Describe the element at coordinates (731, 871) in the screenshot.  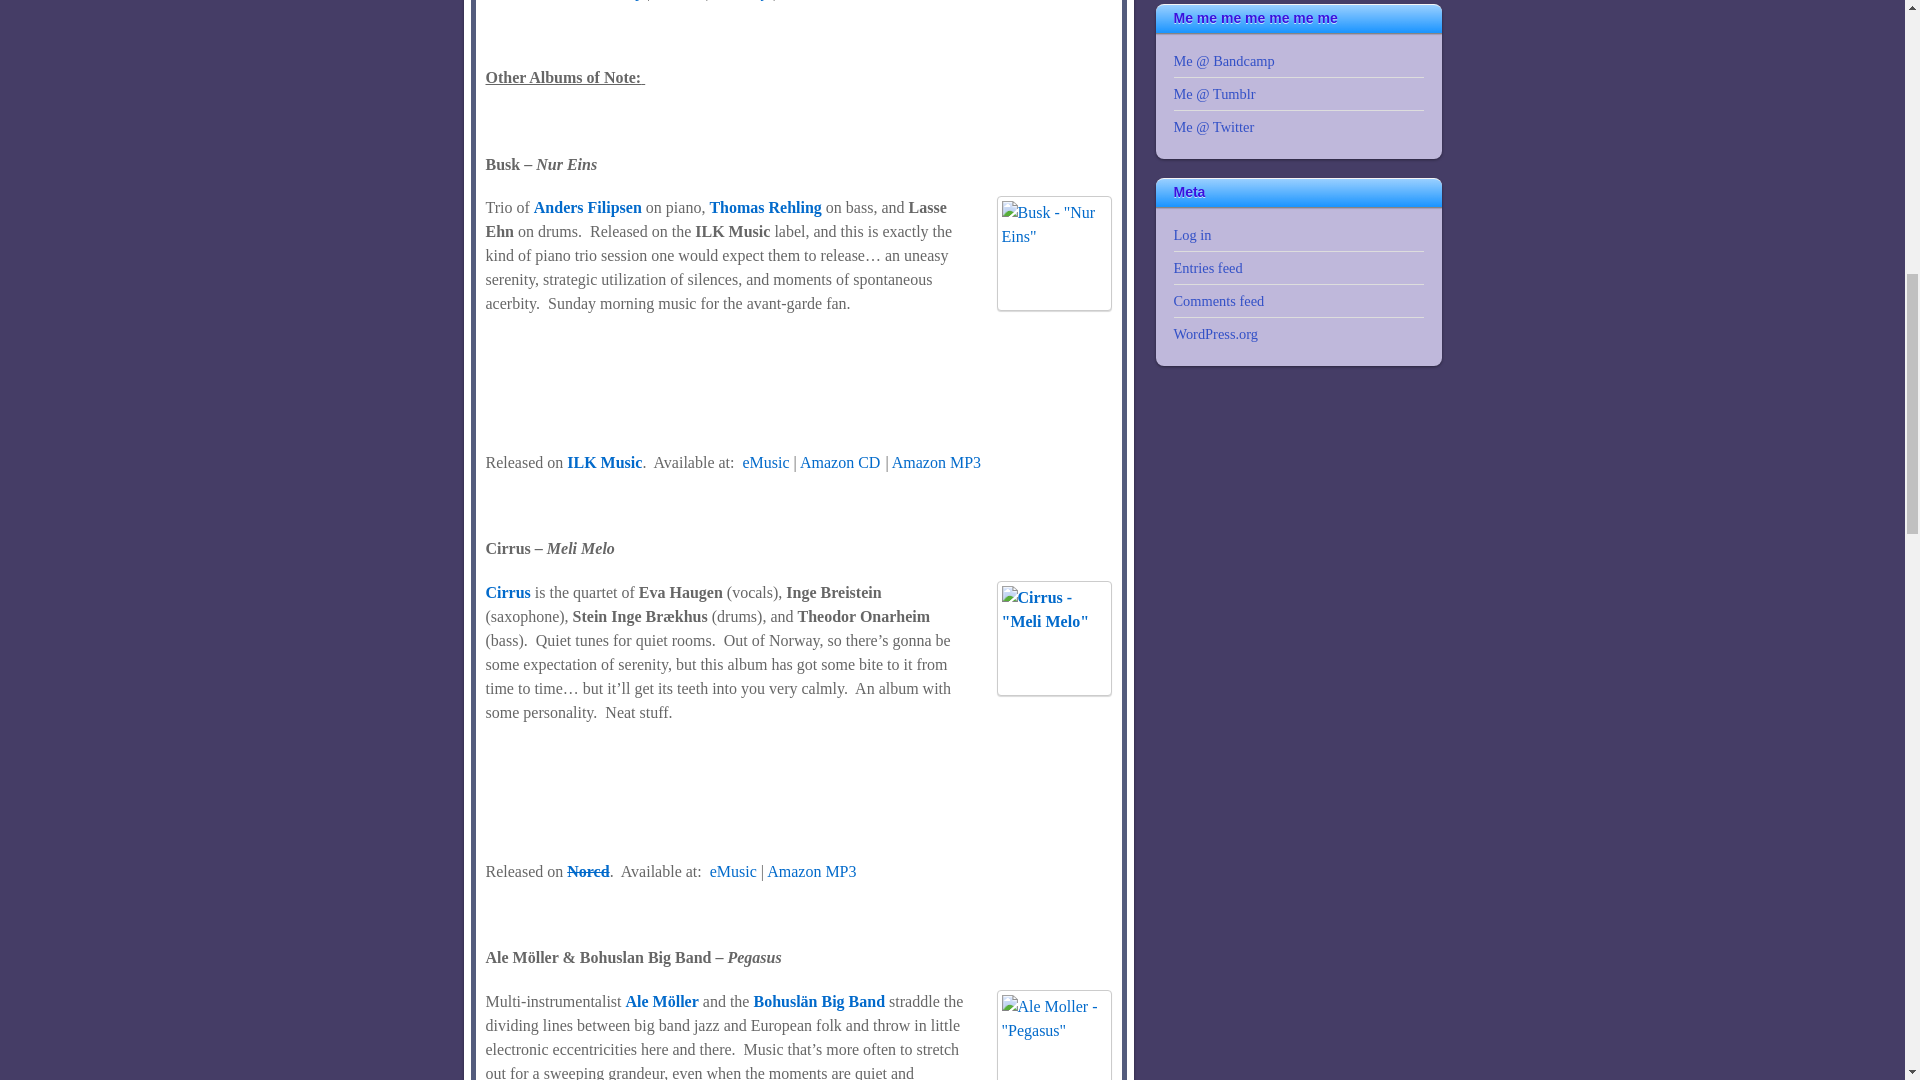
I see `eMusic` at that location.